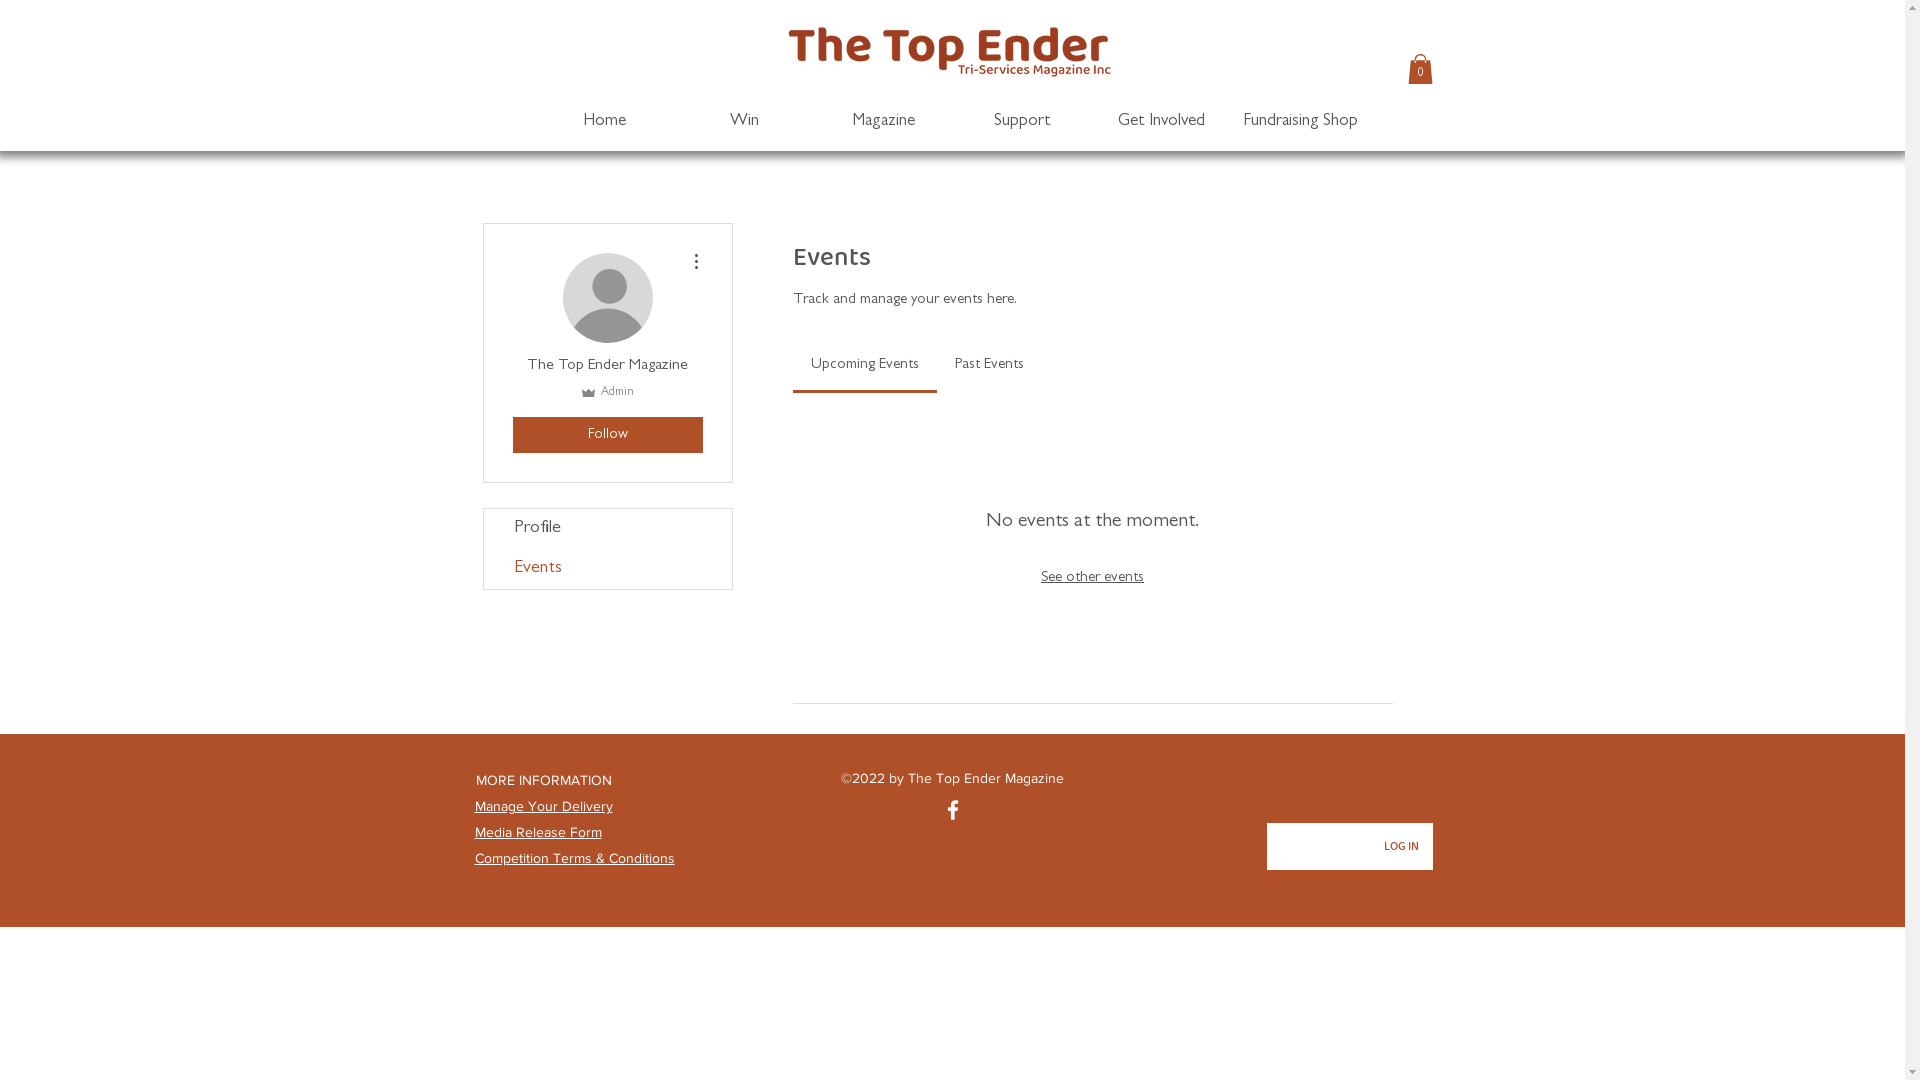 This screenshot has height=1080, width=1920. Describe the element at coordinates (1402, 848) in the screenshot. I see `LOG IN` at that location.